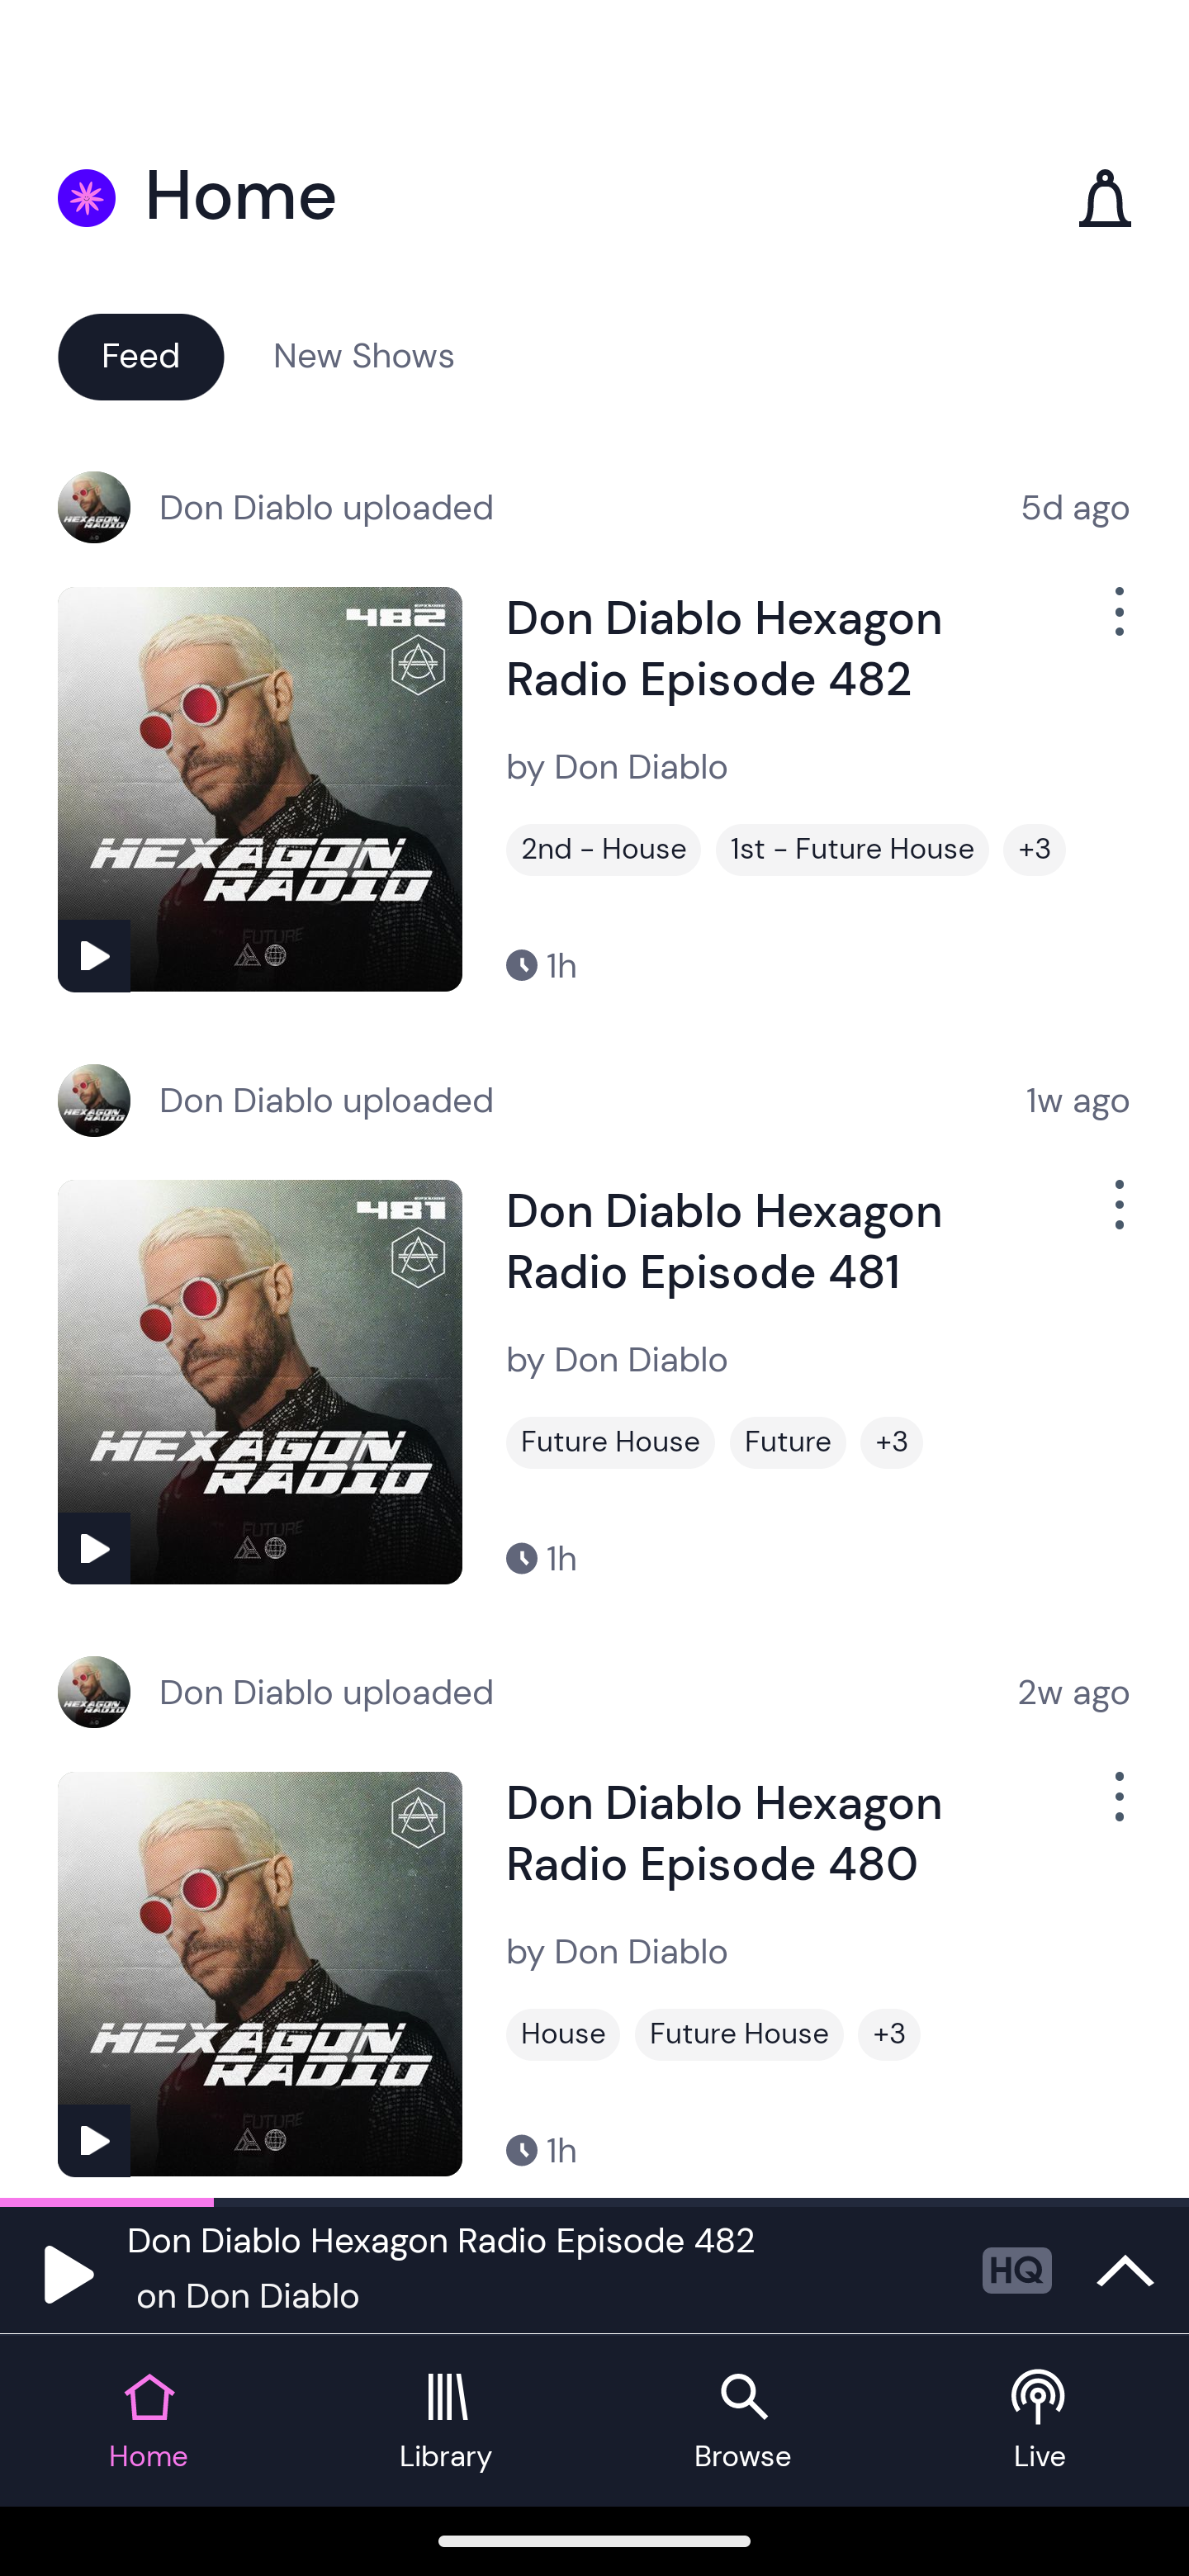 Image resolution: width=1189 pixels, height=2576 pixels. I want to click on Feed, so click(140, 355).